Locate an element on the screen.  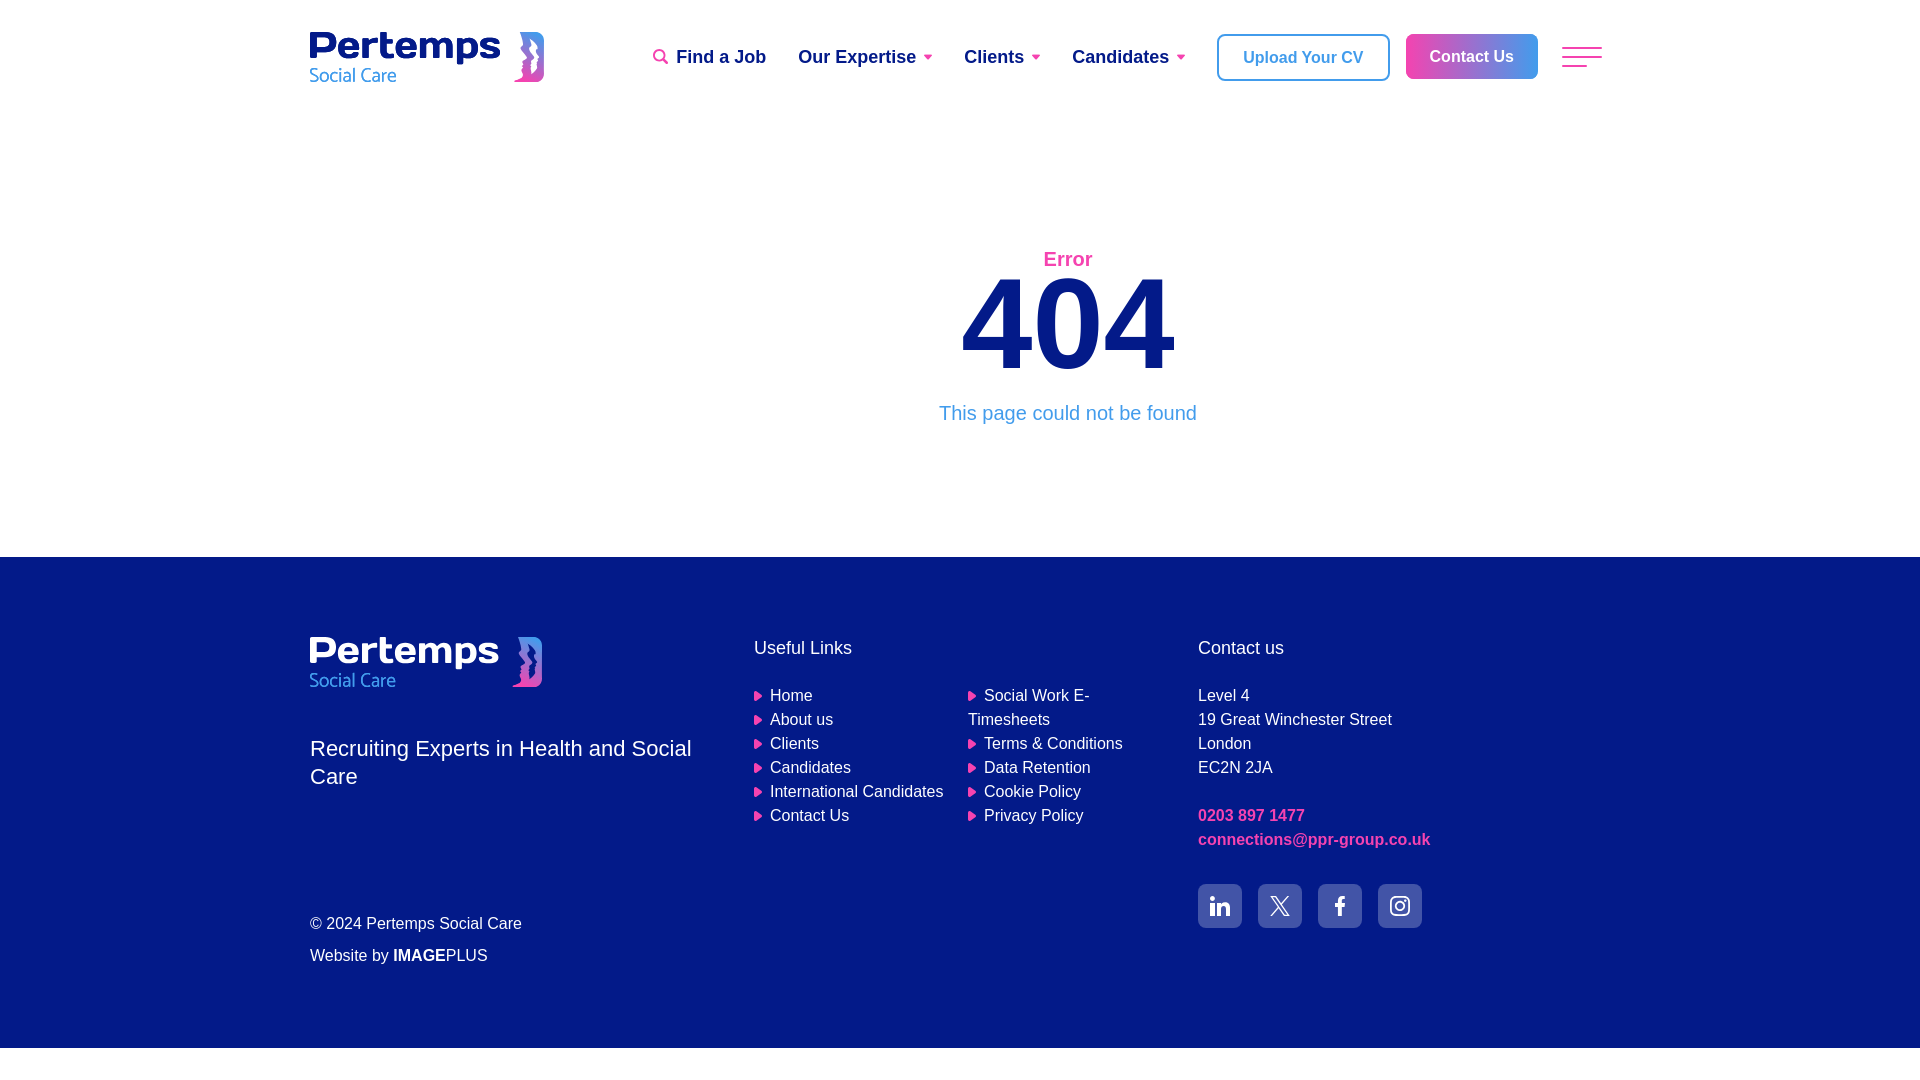
Contact Us is located at coordinates (1471, 56).